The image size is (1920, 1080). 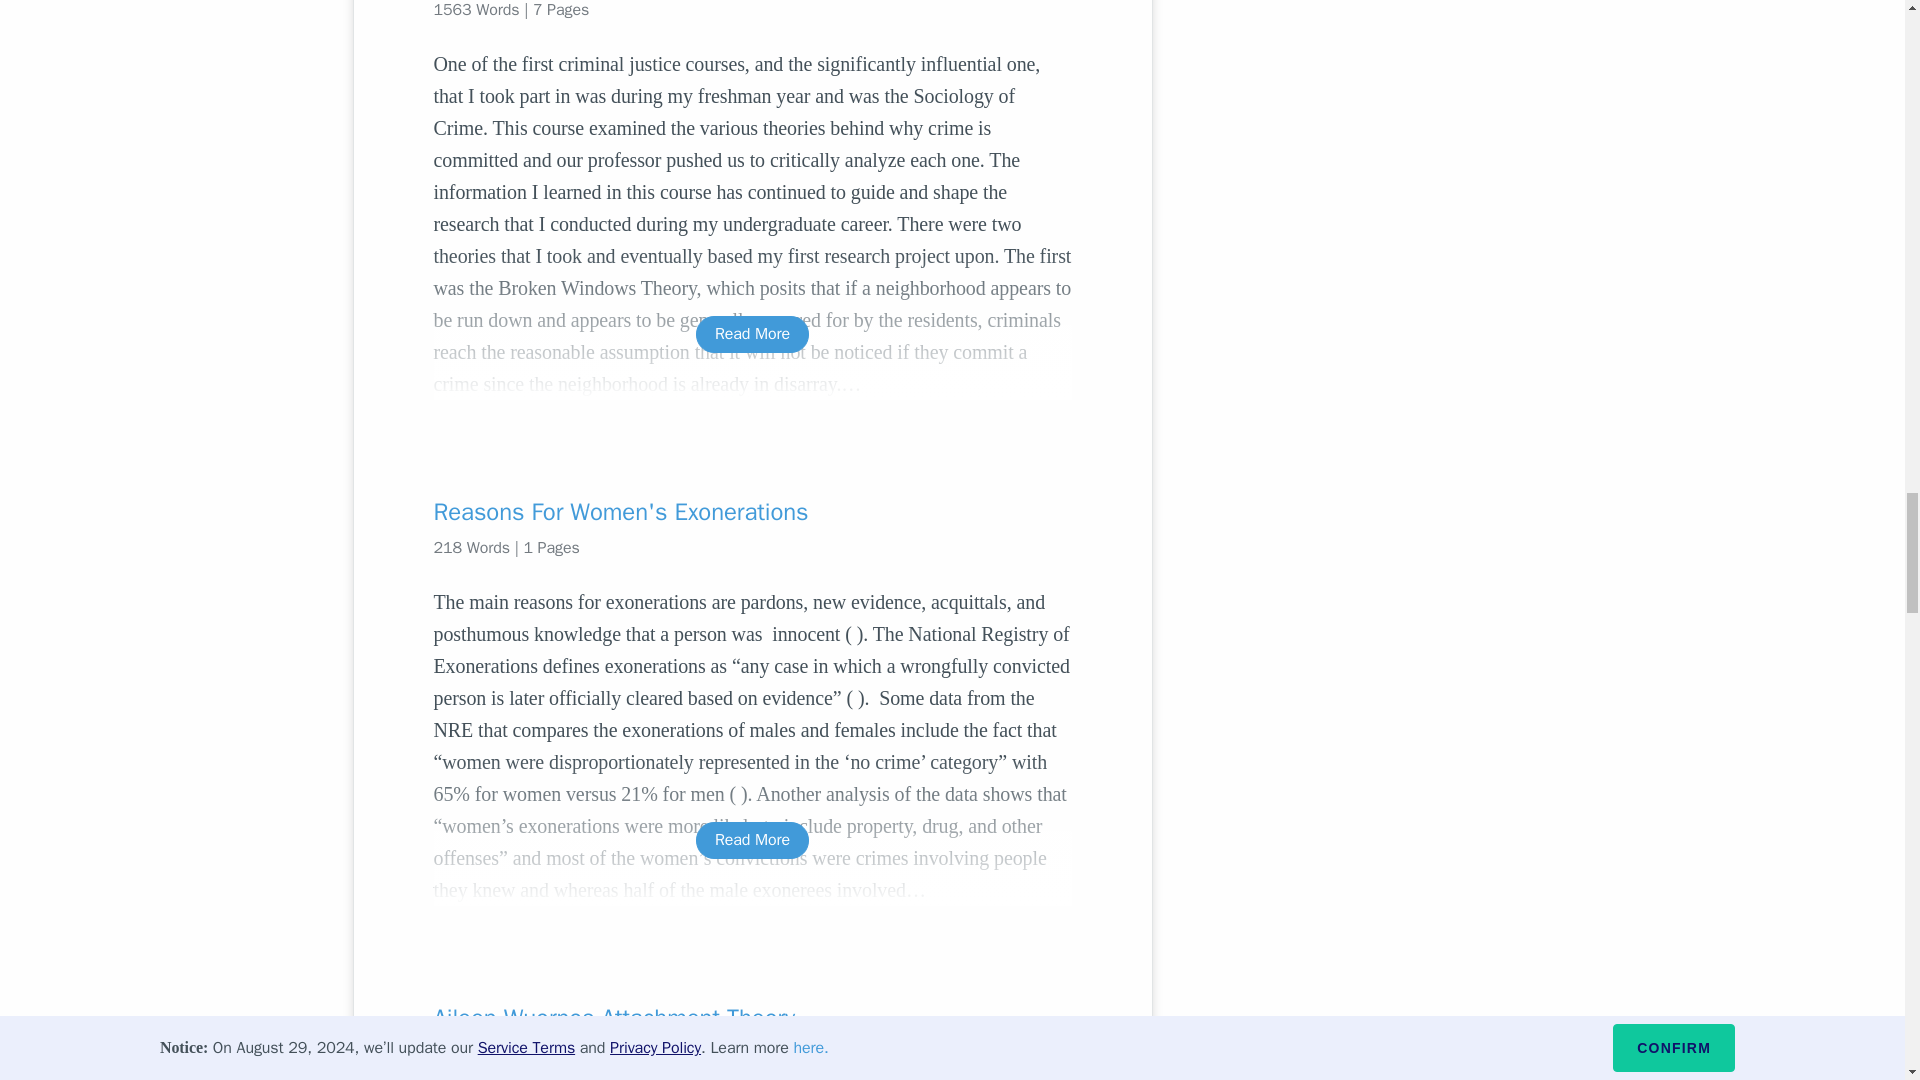 I want to click on Read More, so click(x=752, y=334).